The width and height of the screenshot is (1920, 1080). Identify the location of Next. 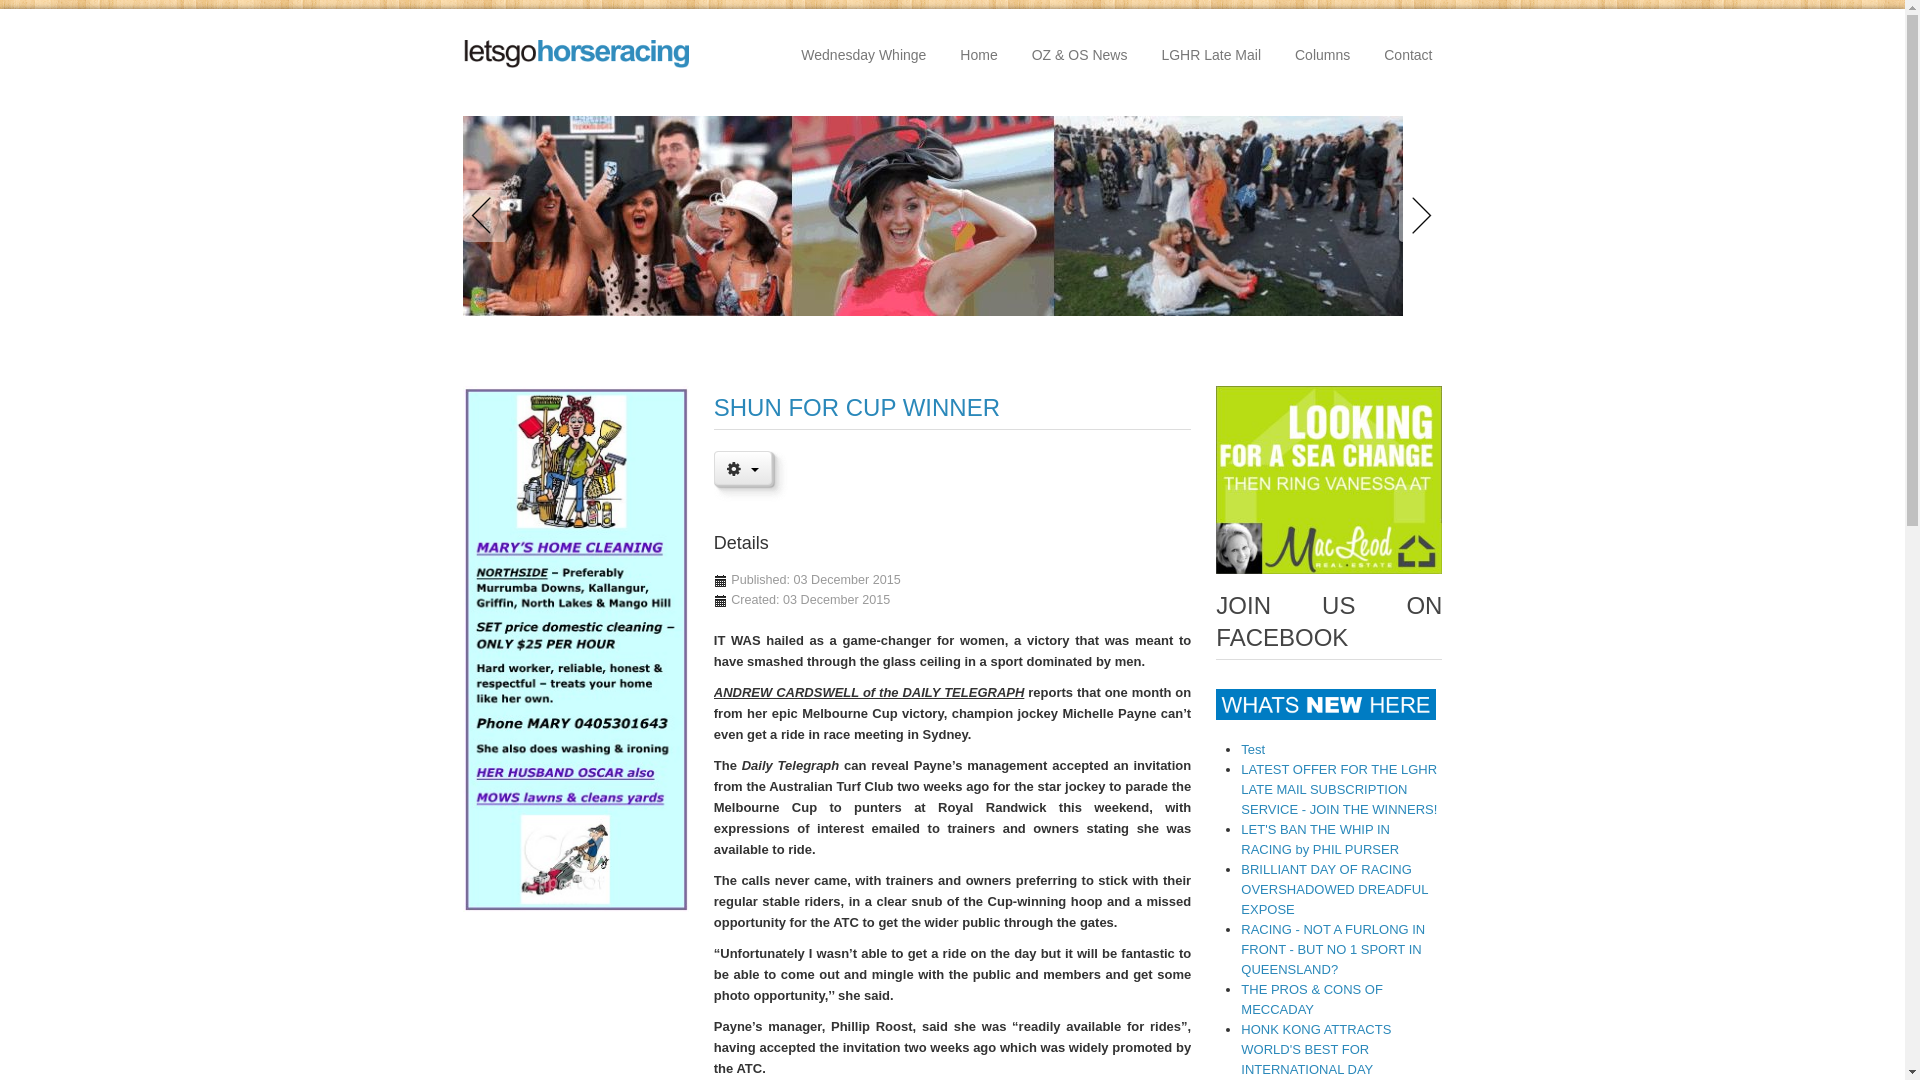
(1416, 216).